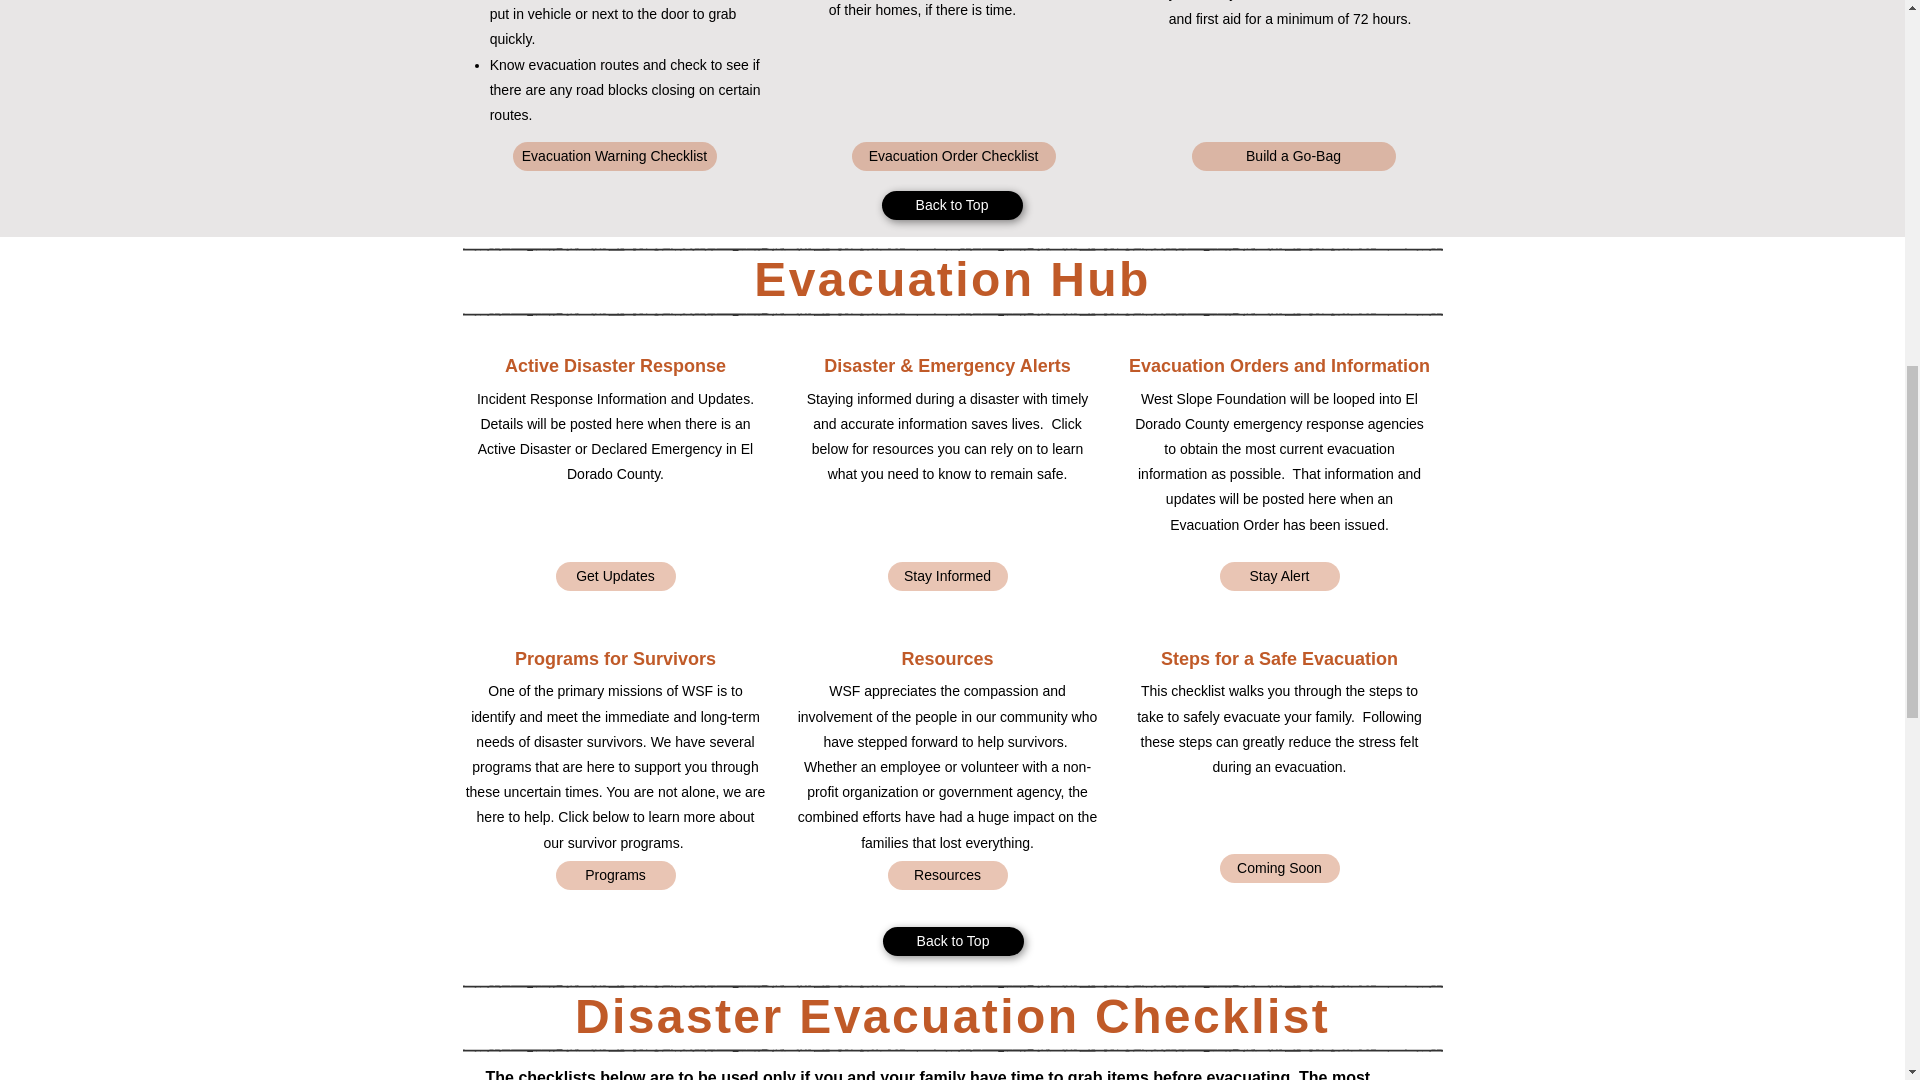 The height and width of the screenshot is (1080, 1920). I want to click on Evacuation Warning Checklist, so click(614, 156).